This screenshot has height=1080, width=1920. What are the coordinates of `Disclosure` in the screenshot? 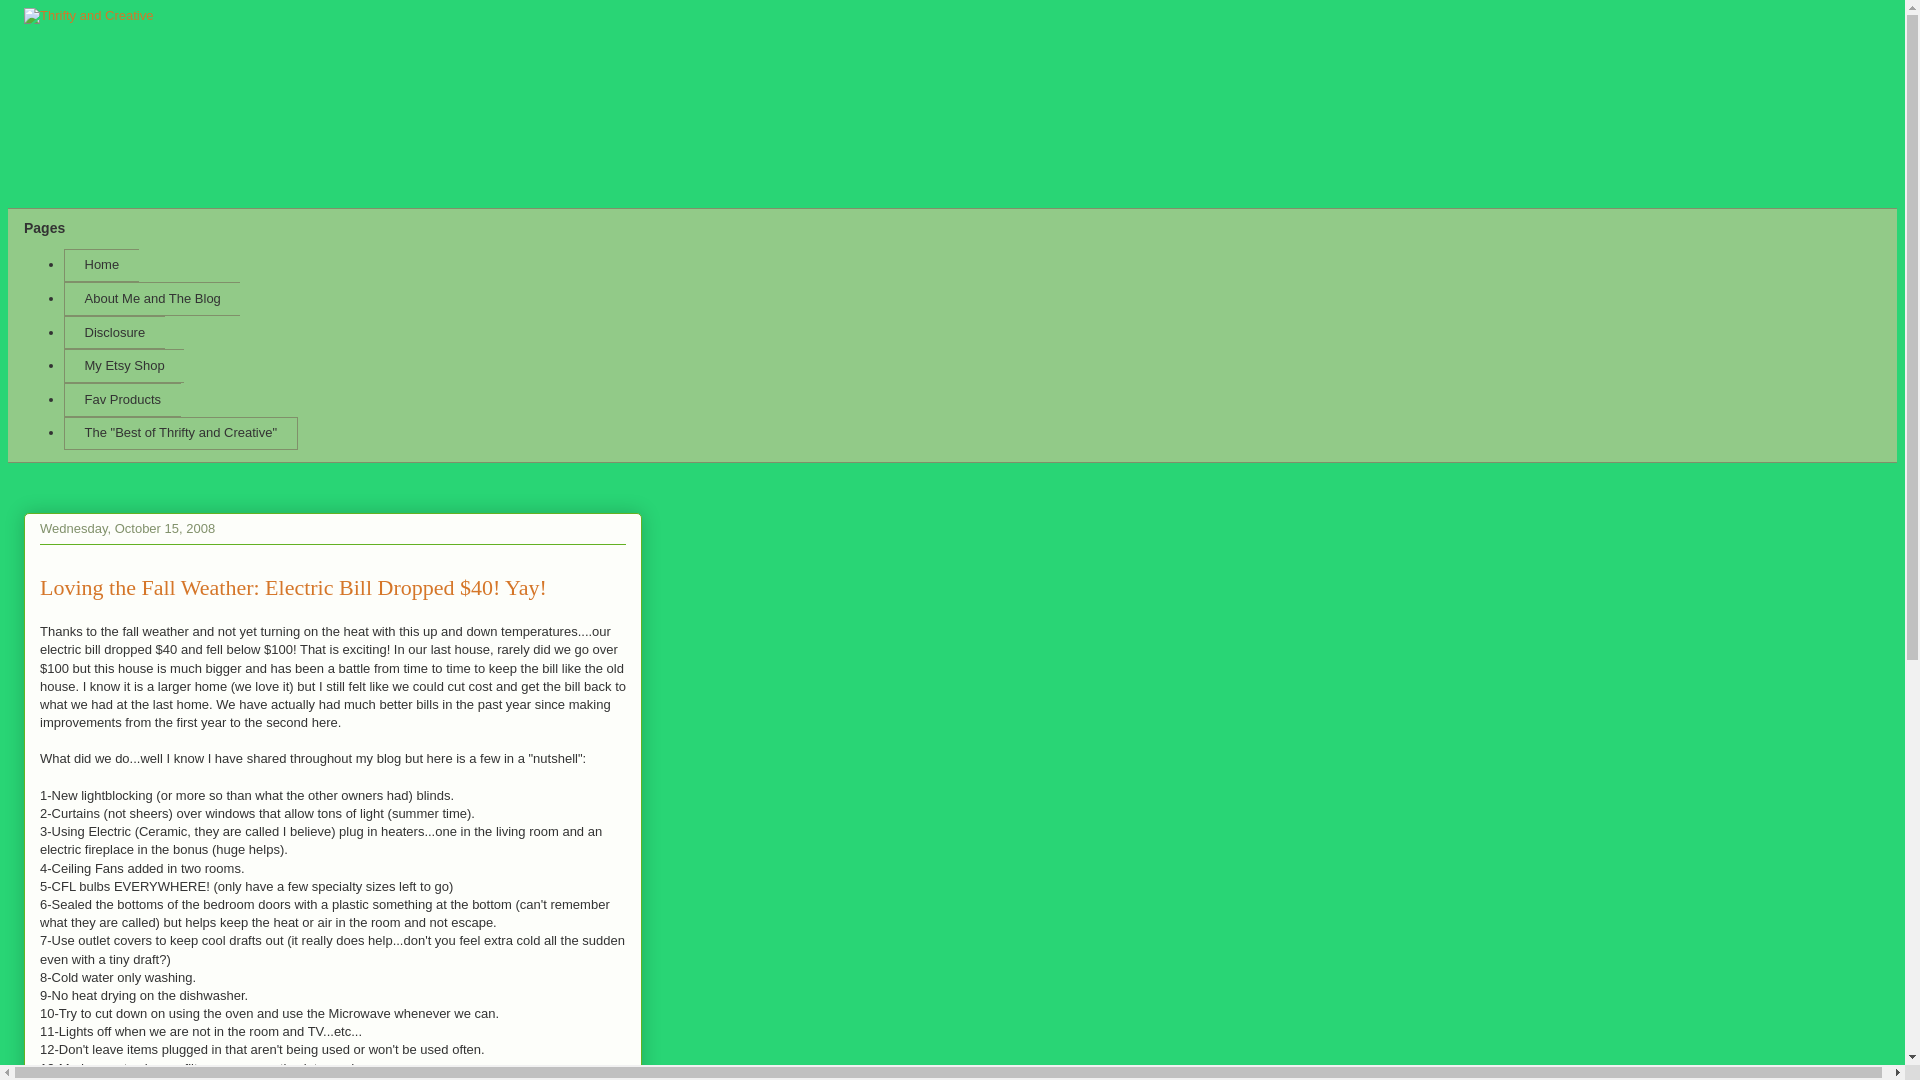 It's located at (114, 332).